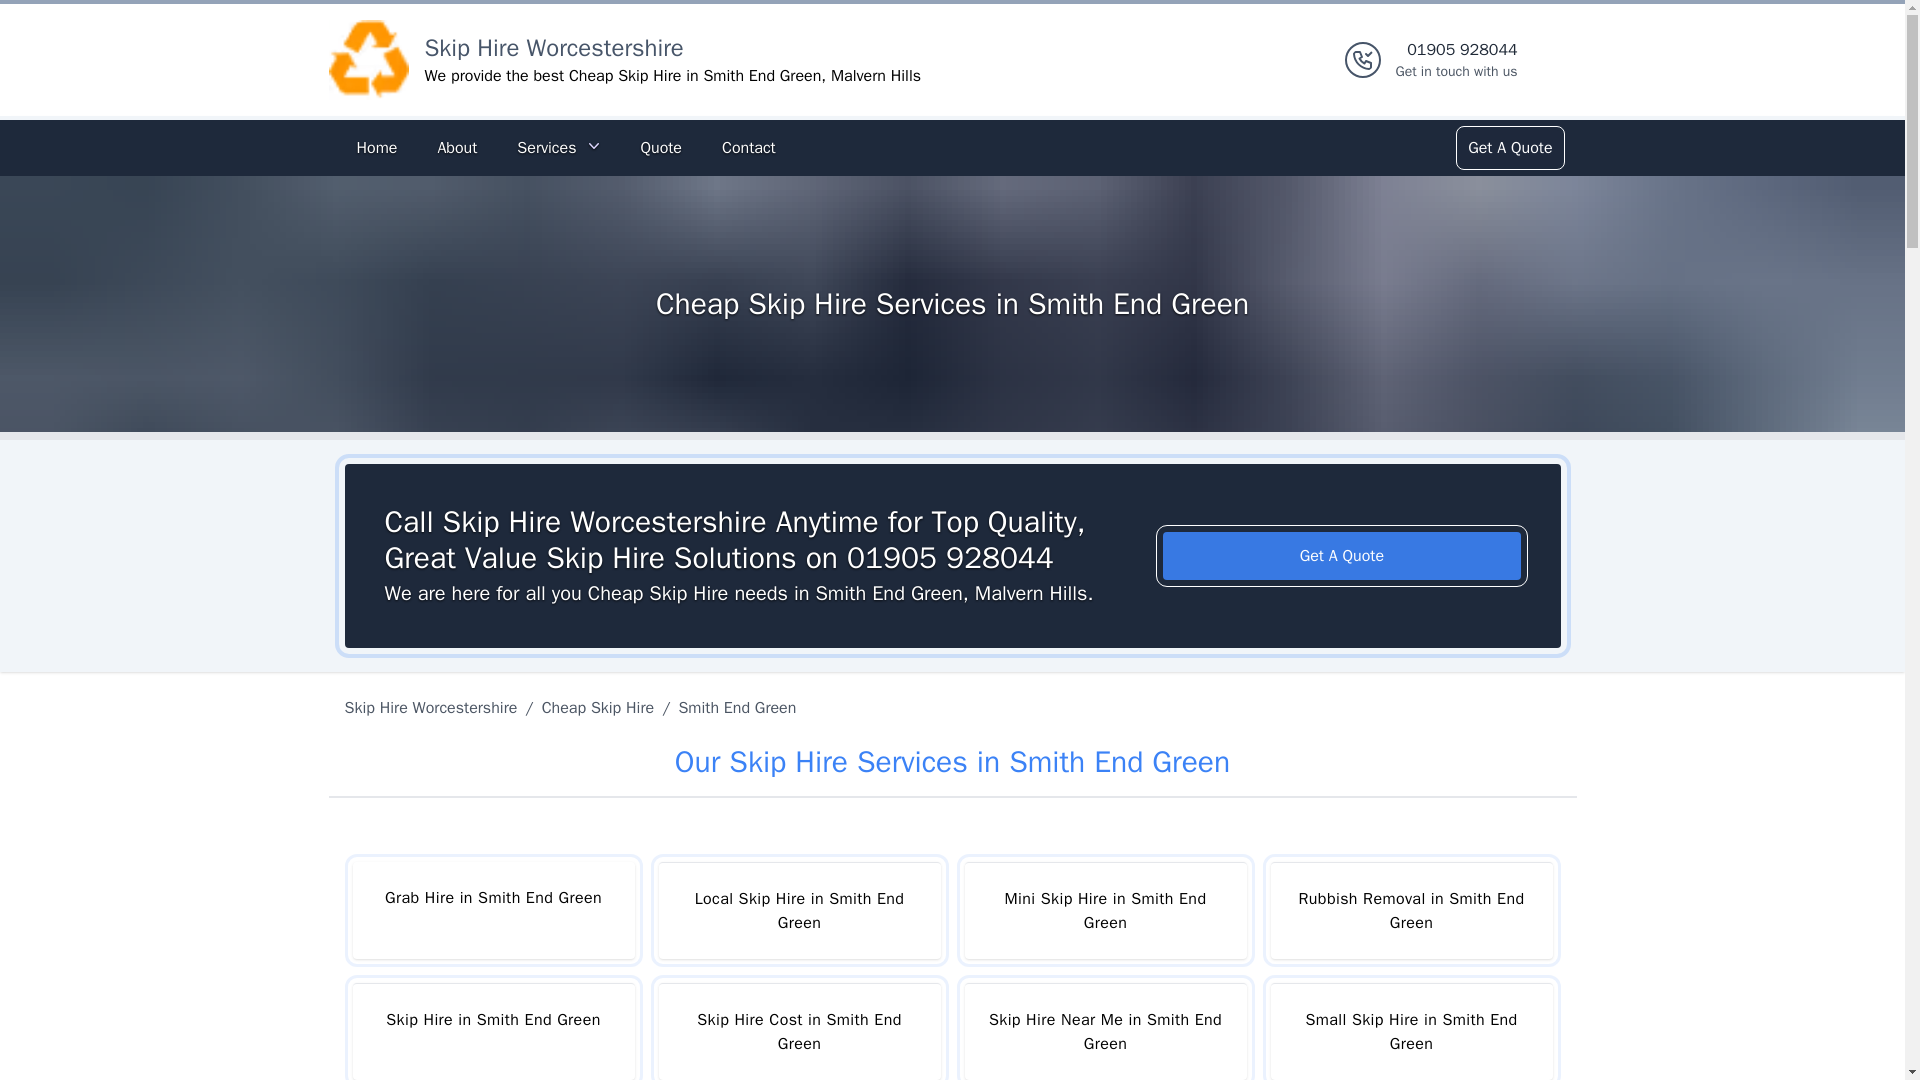  Describe the element at coordinates (1104, 910) in the screenshot. I see `Mini Skip Hire in Smith End Green` at that location.